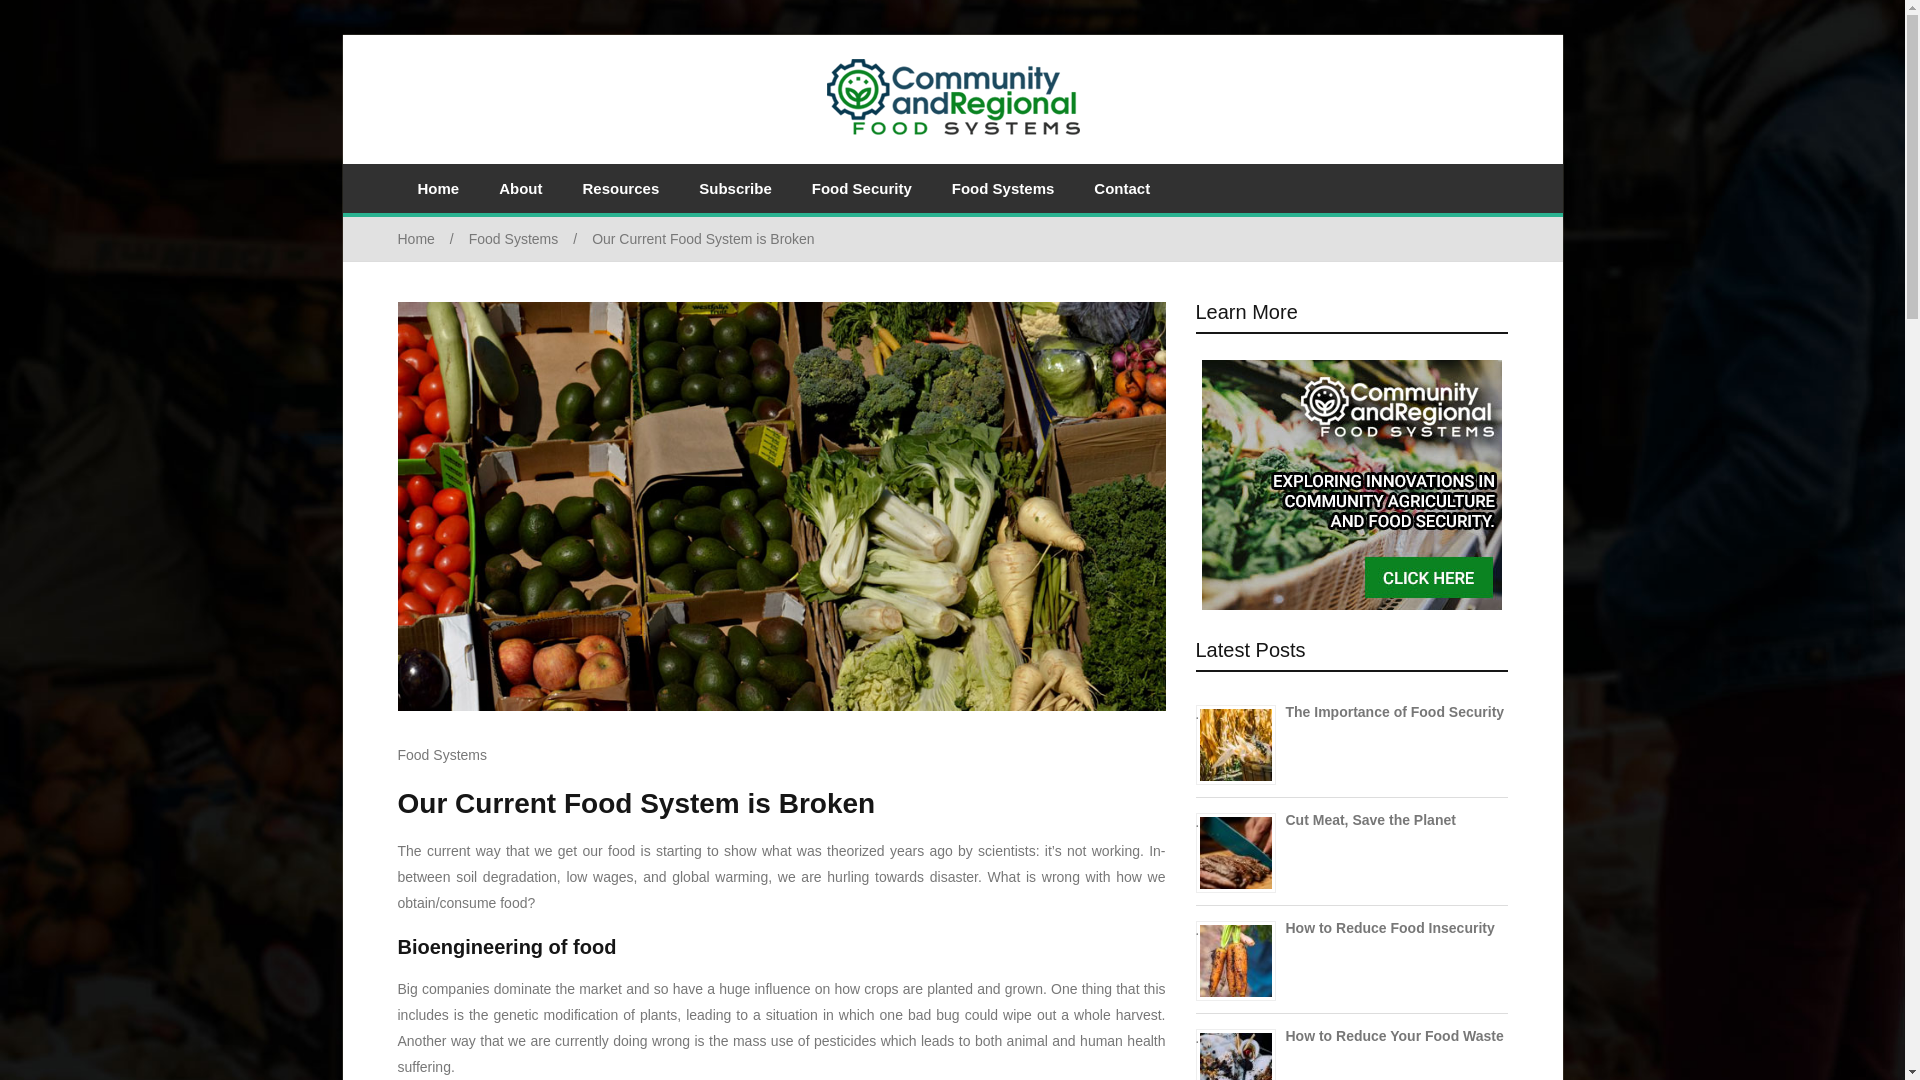 The height and width of the screenshot is (1080, 1920). What do you see at coordinates (861, 188) in the screenshot?
I see `Food Security` at bounding box center [861, 188].